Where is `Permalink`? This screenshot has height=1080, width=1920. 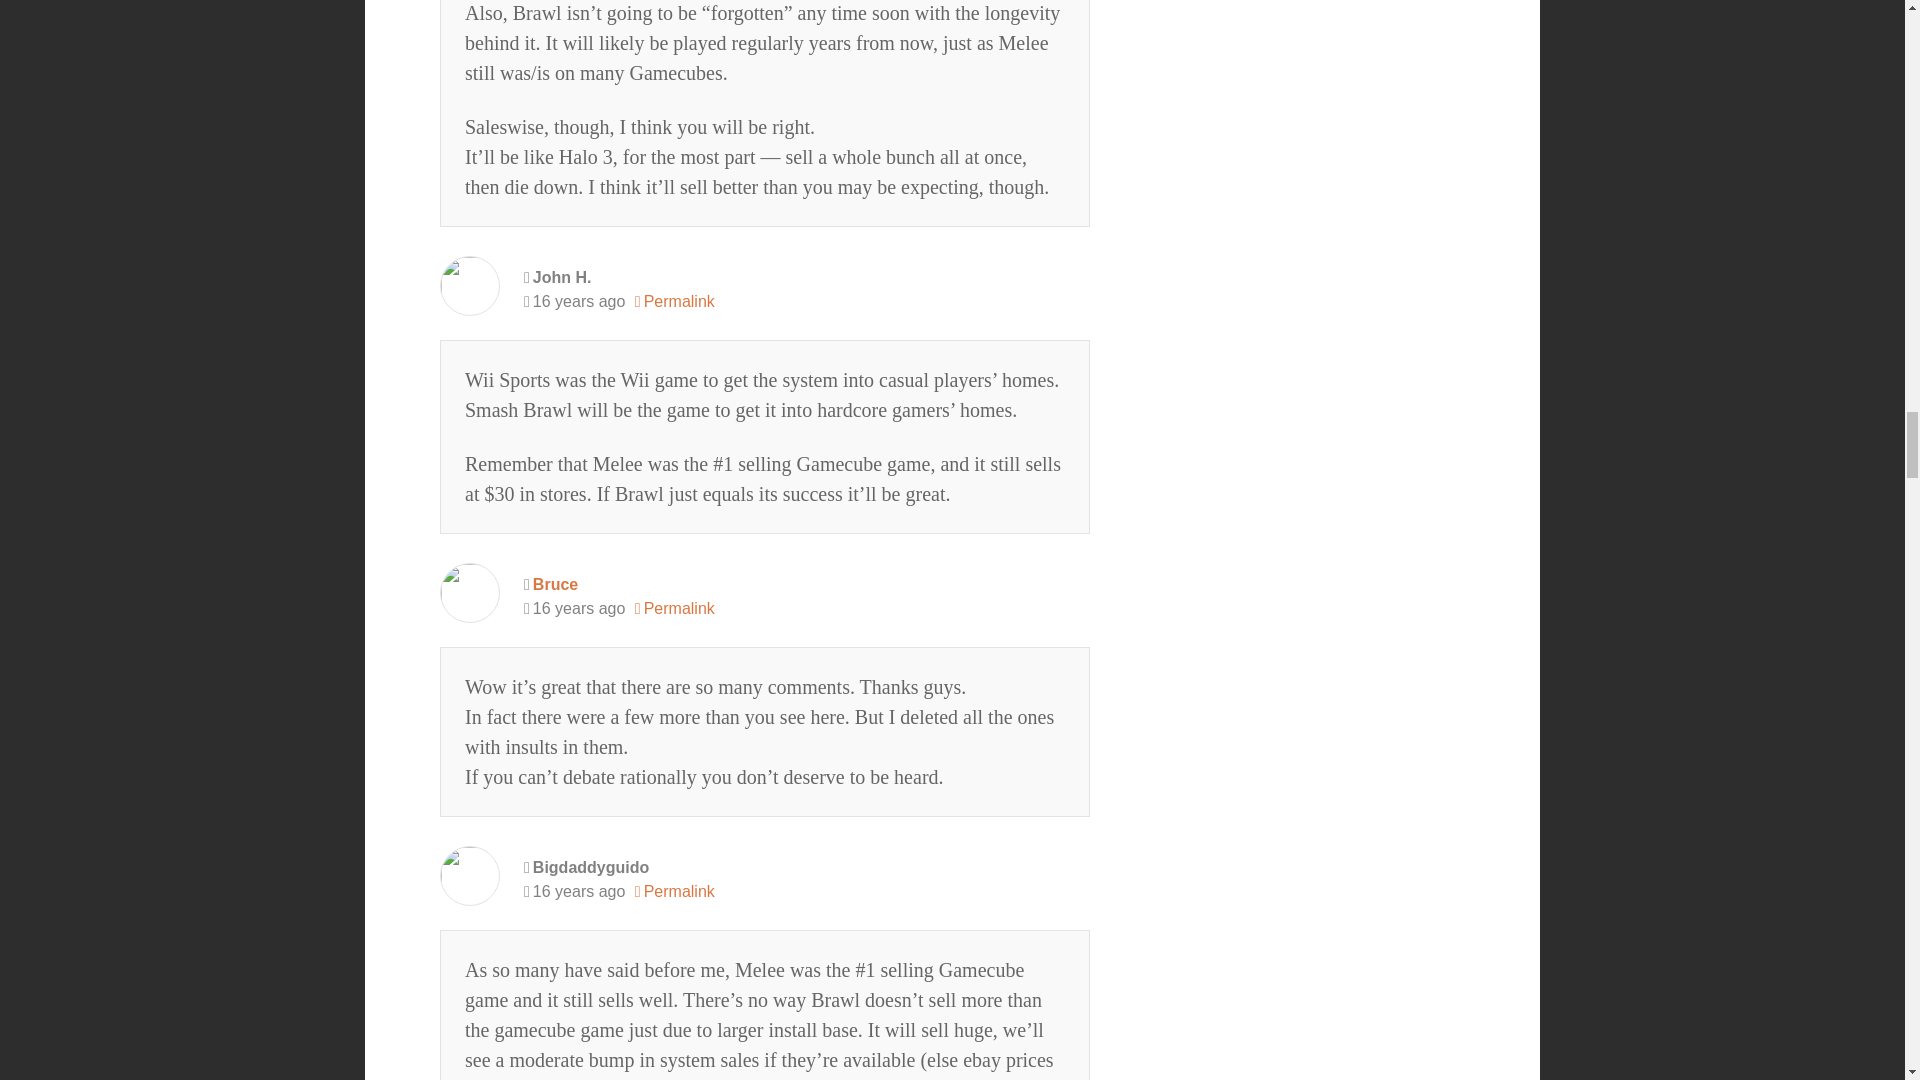
Permalink is located at coordinates (674, 892).